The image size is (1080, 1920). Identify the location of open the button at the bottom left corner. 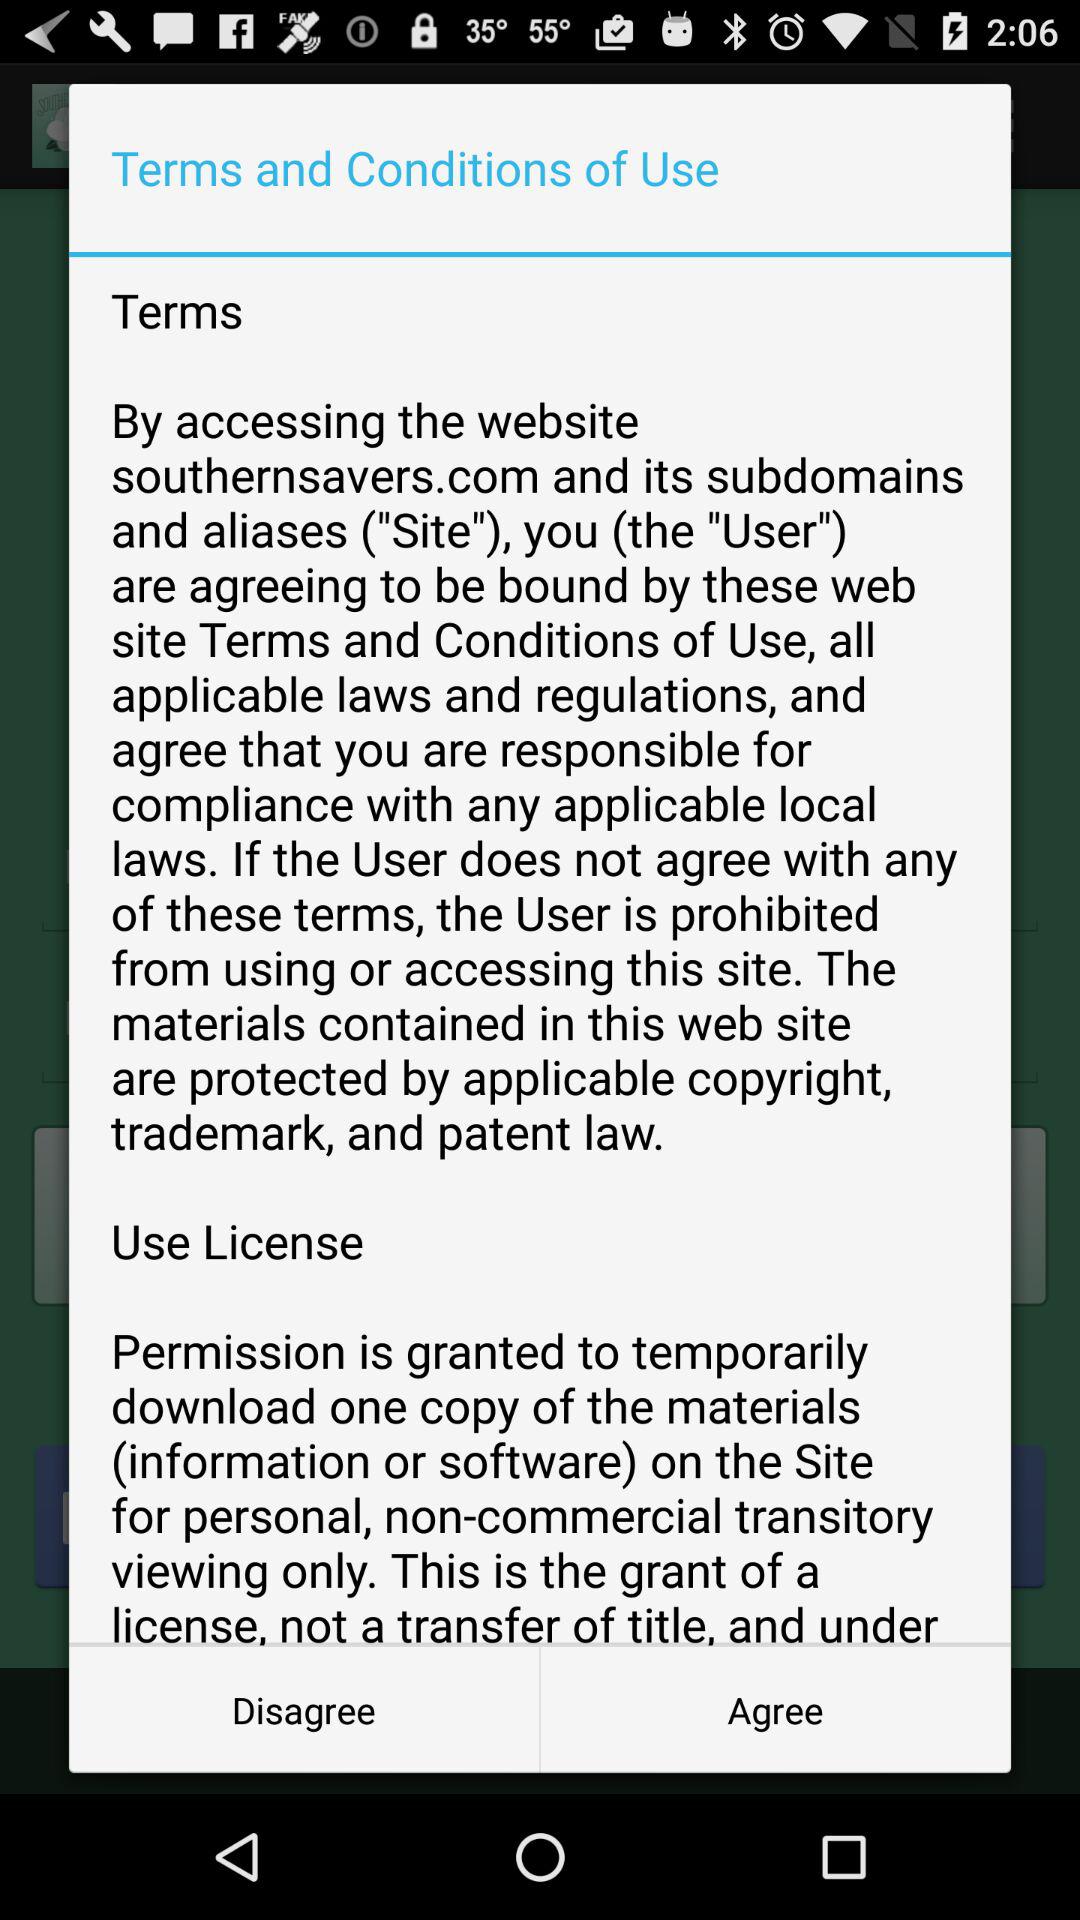
(304, 1710).